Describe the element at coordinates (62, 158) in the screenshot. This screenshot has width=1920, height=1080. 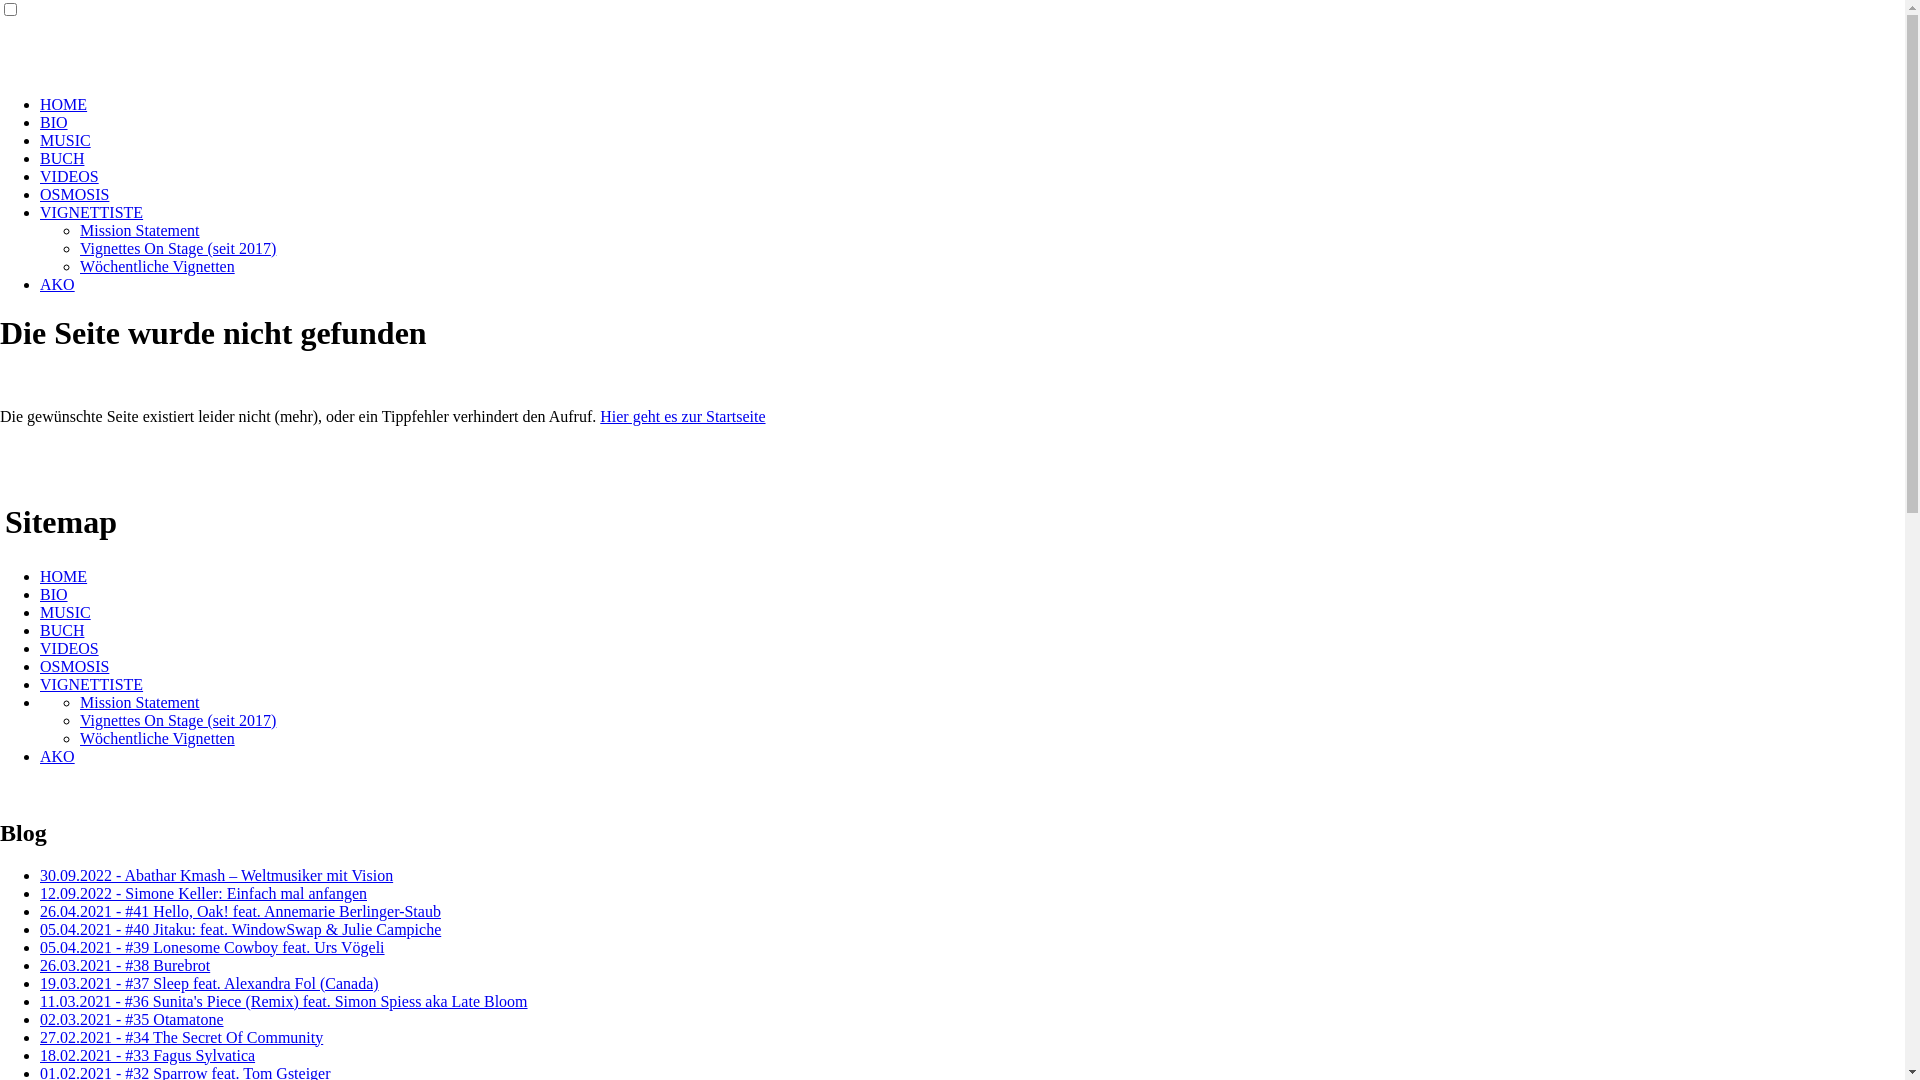
I see `BUCH` at that location.